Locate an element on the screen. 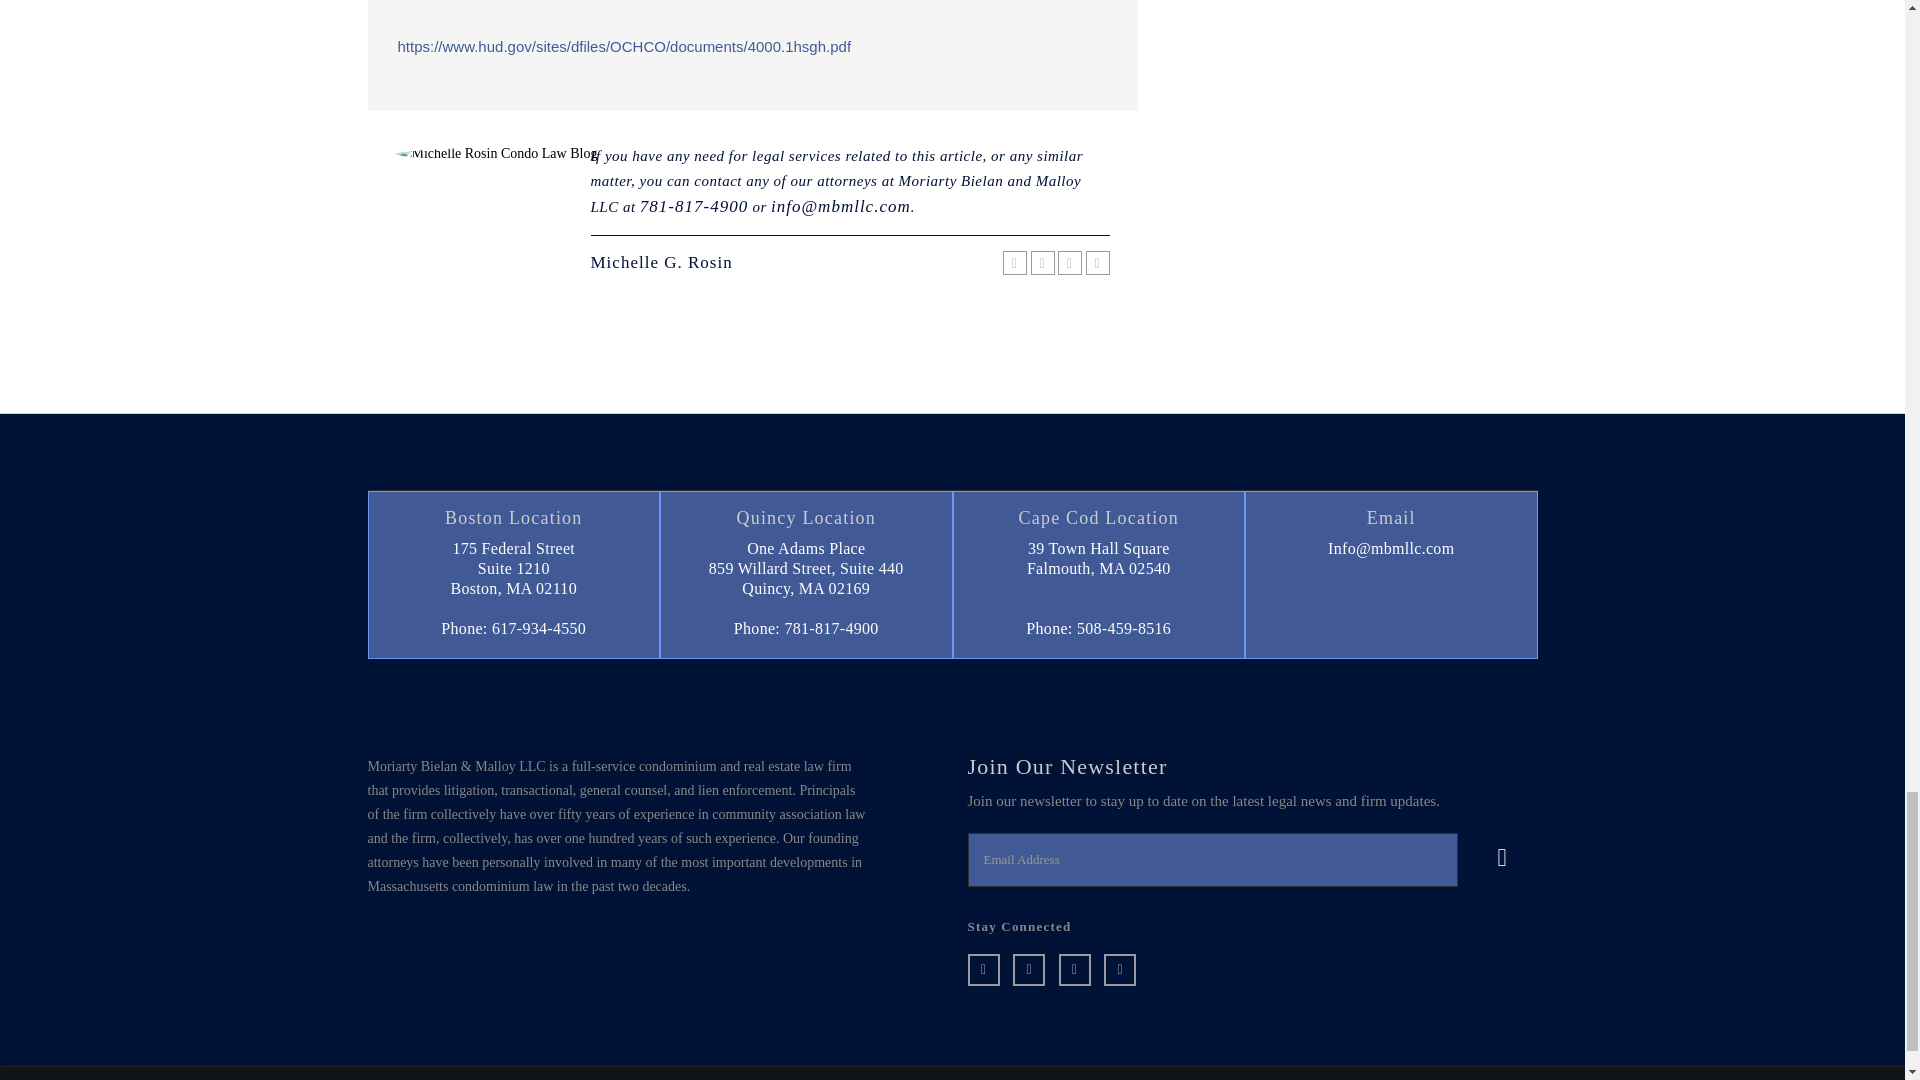  Twitter is located at coordinates (1042, 262).